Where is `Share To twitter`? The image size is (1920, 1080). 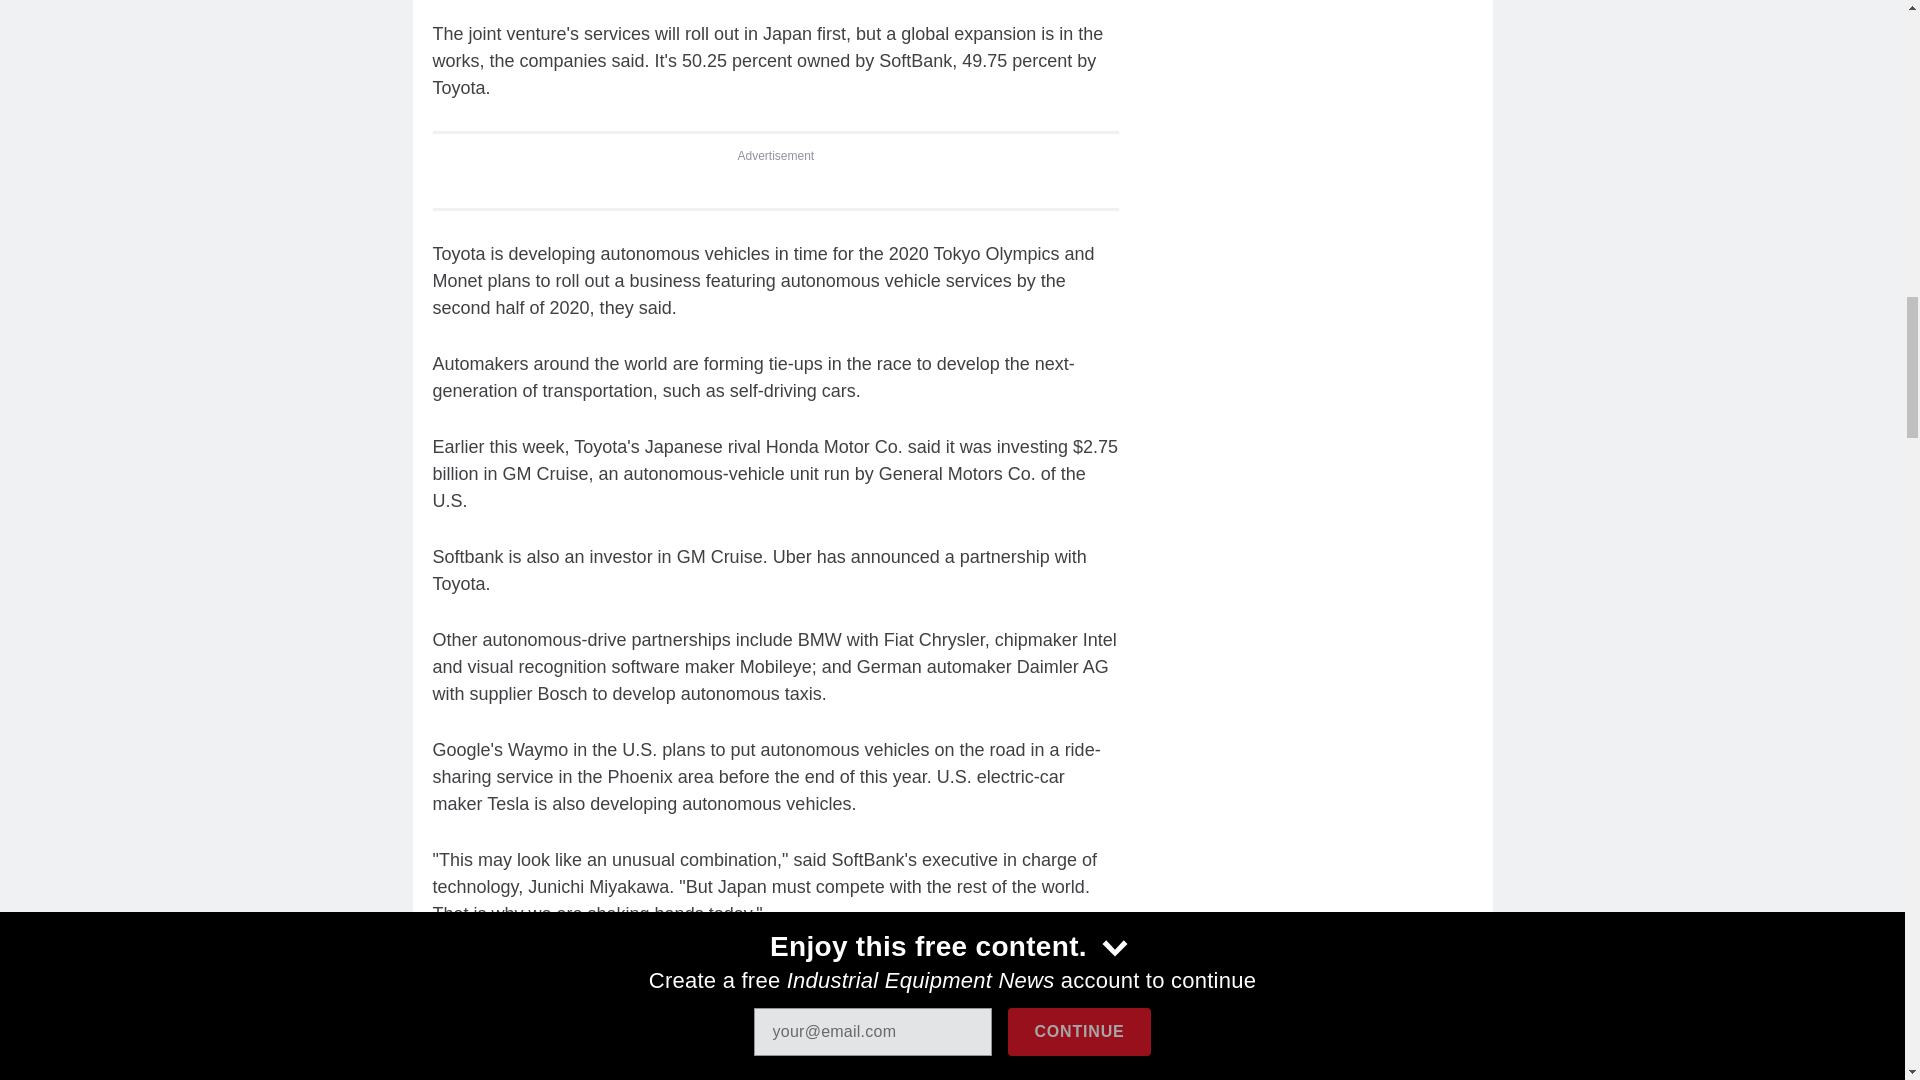
Share To twitter is located at coordinates (607, 972).